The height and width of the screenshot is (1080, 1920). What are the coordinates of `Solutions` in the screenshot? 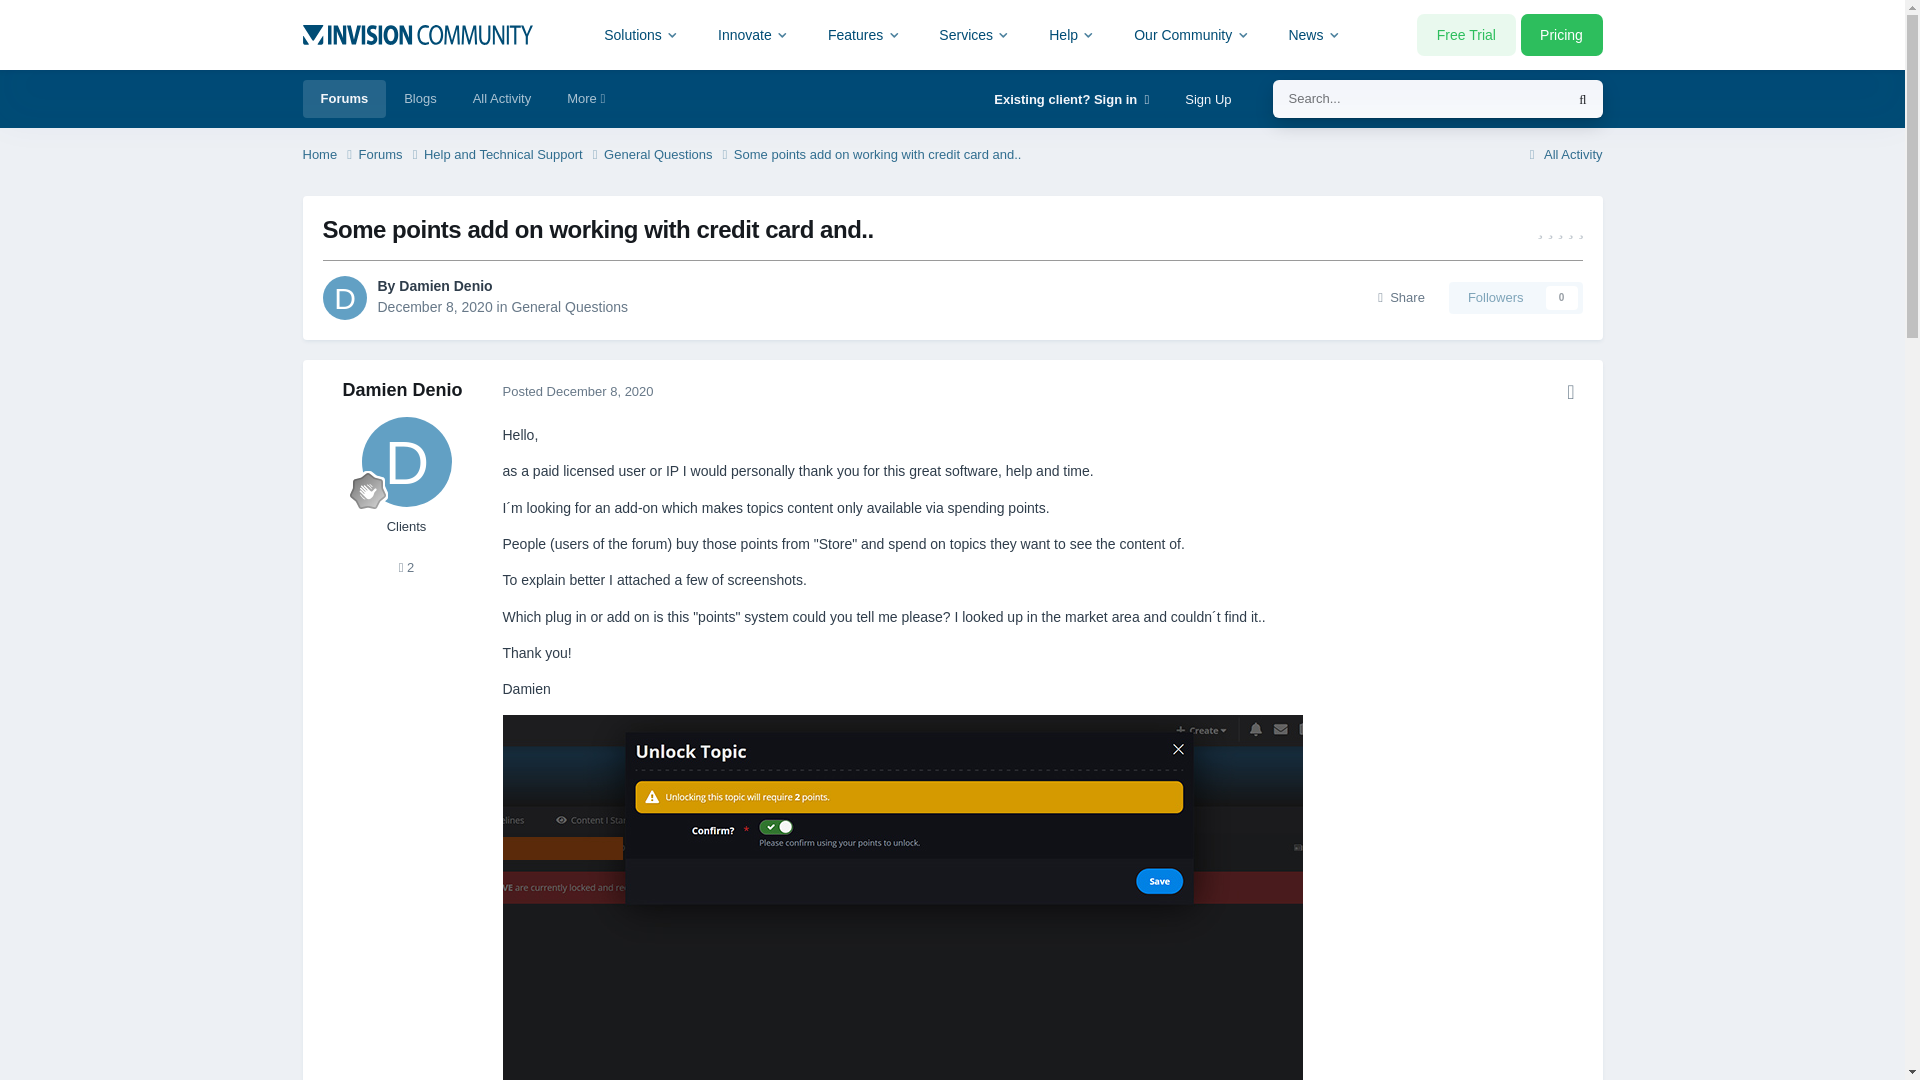 It's located at (642, 34).